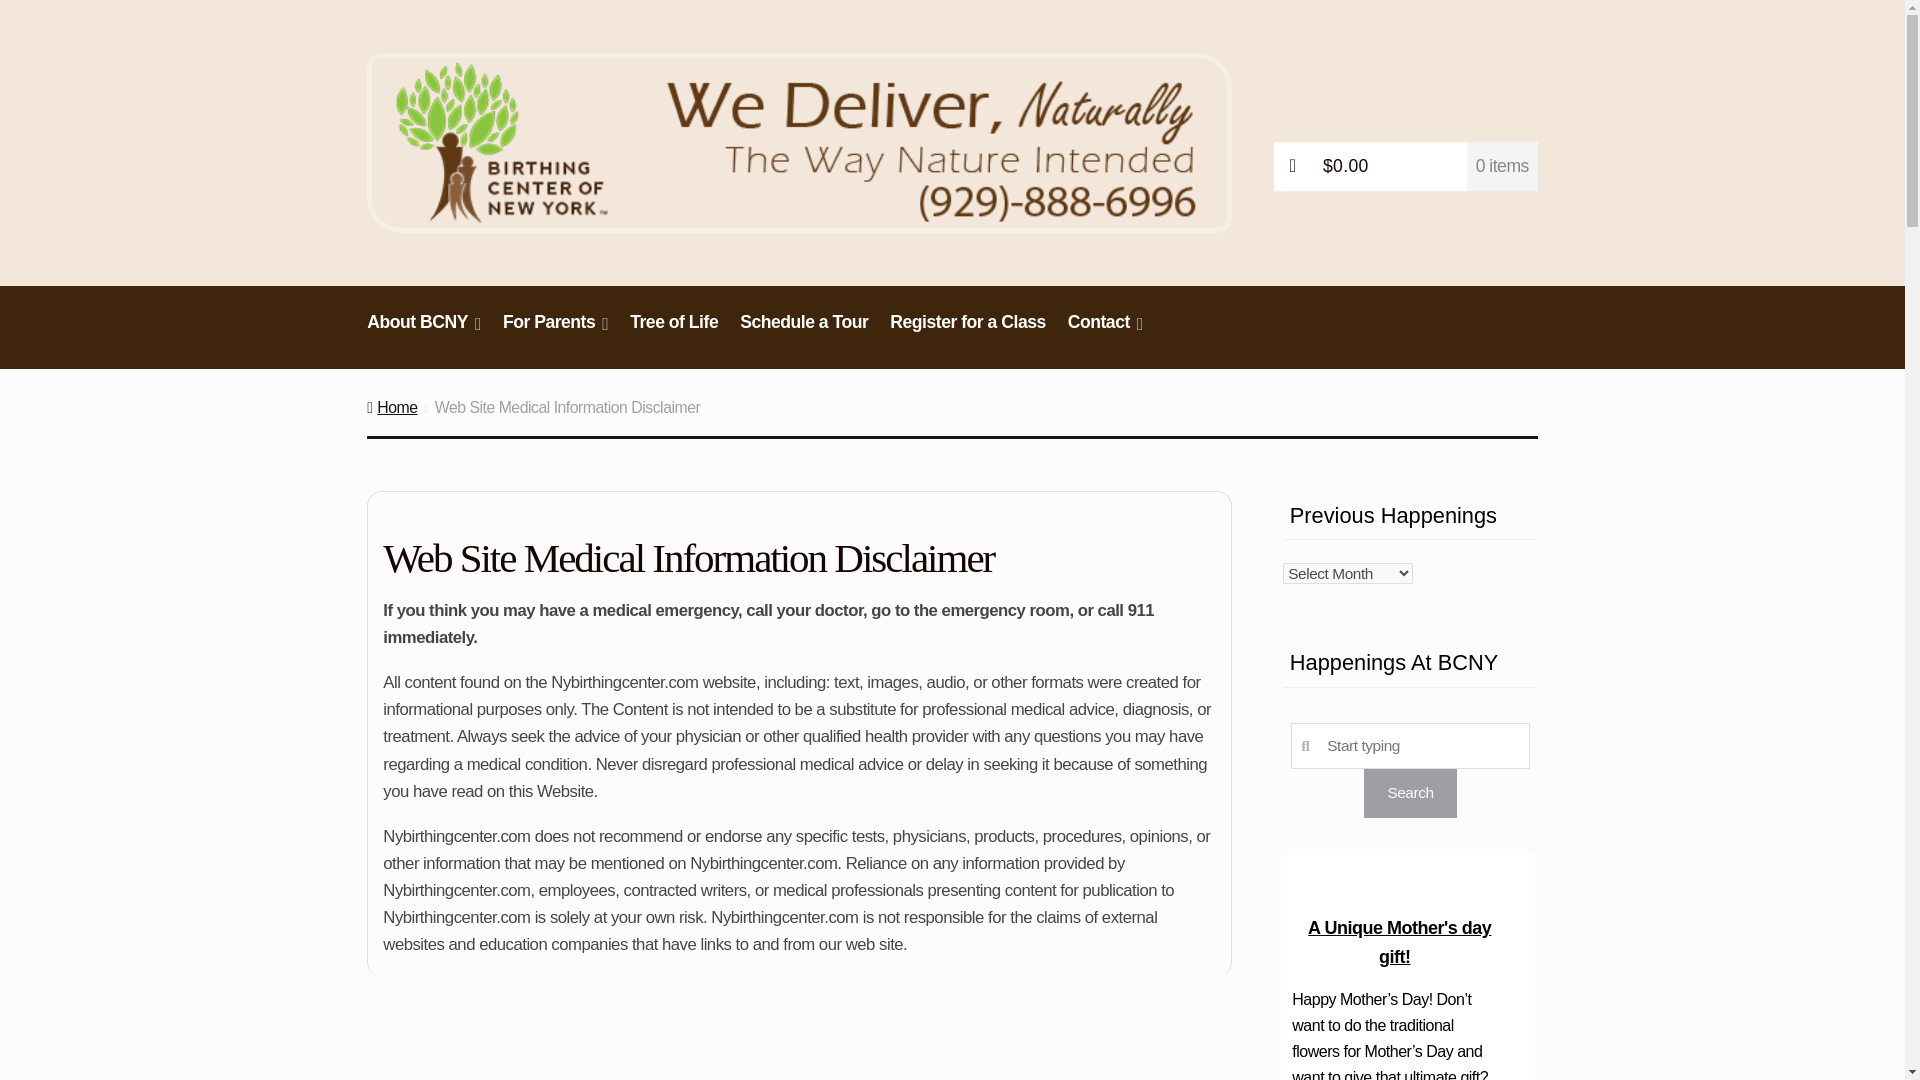 The width and height of the screenshot is (1920, 1080). What do you see at coordinates (804, 332) in the screenshot?
I see `Schedule a Tour` at bounding box center [804, 332].